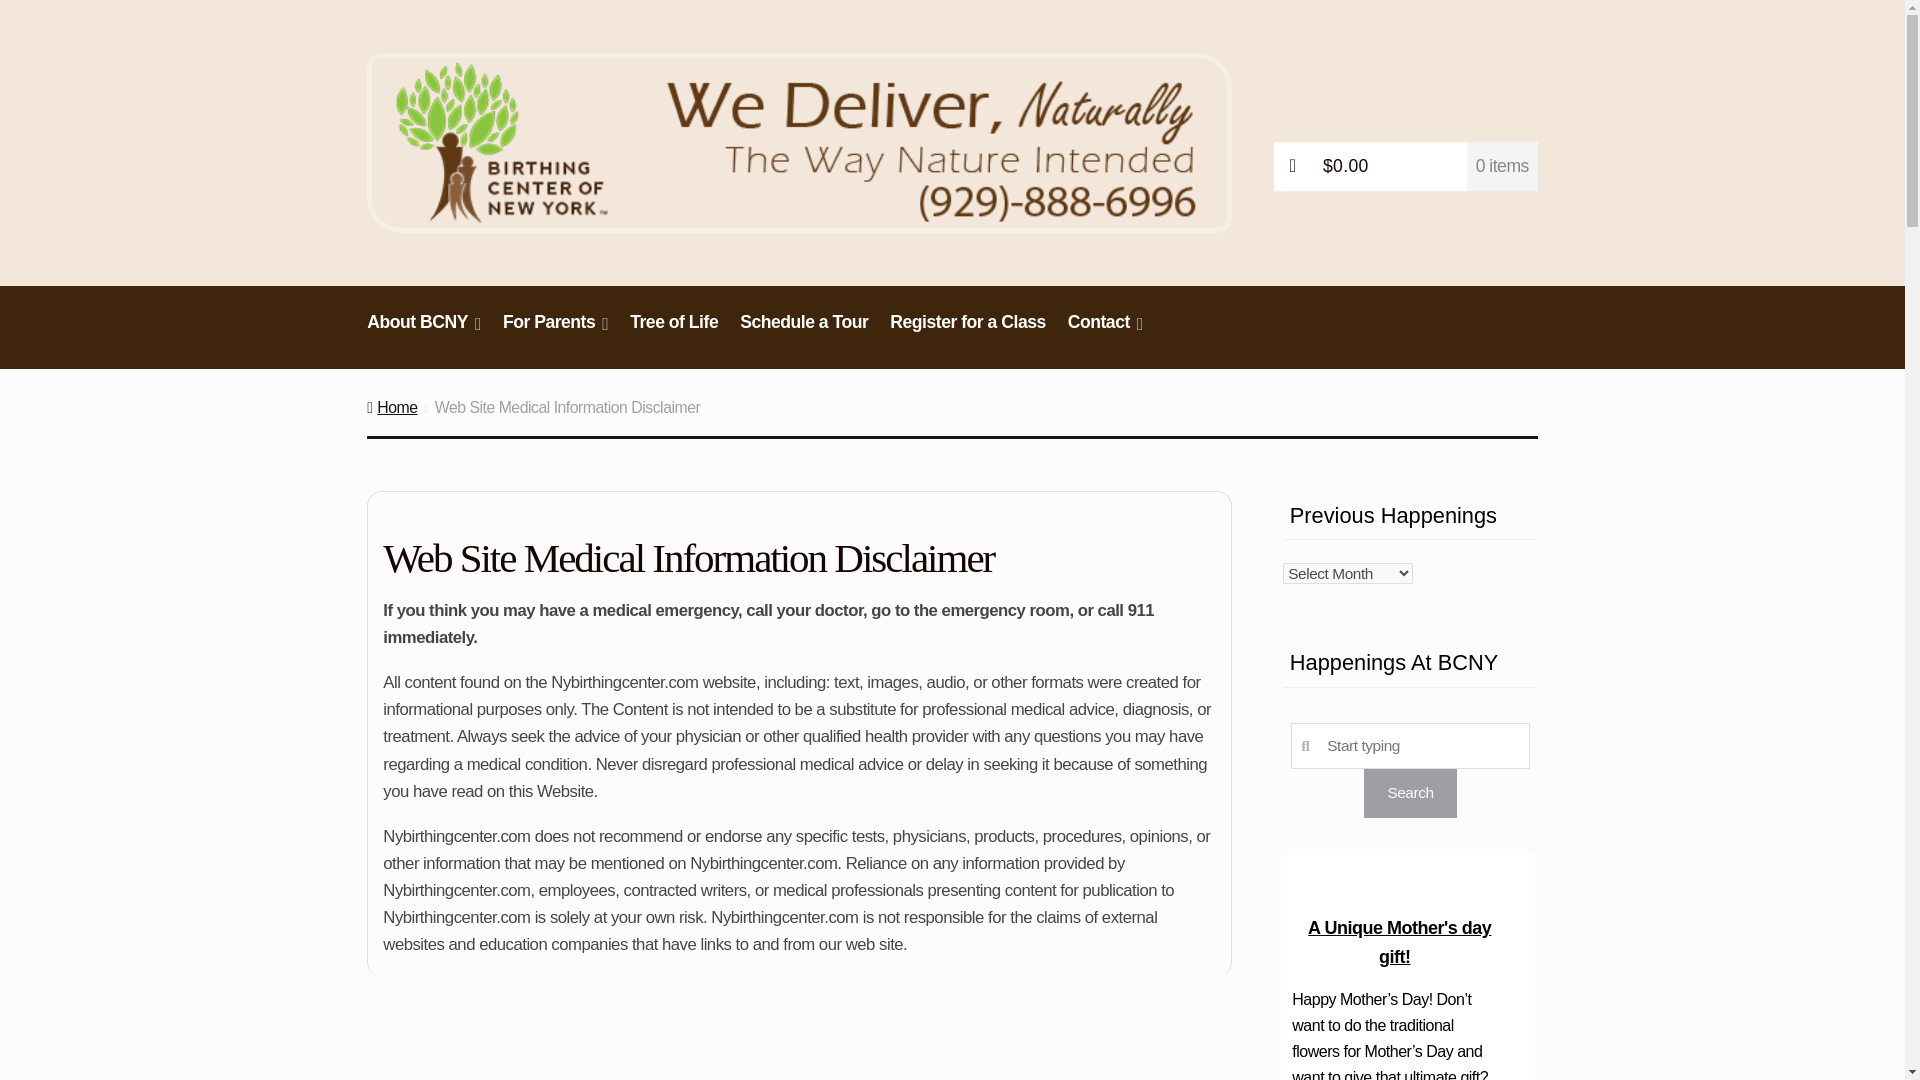 The width and height of the screenshot is (1920, 1080). What do you see at coordinates (804, 332) in the screenshot?
I see `Schedule a Tour` at bounding box center [804, 332].